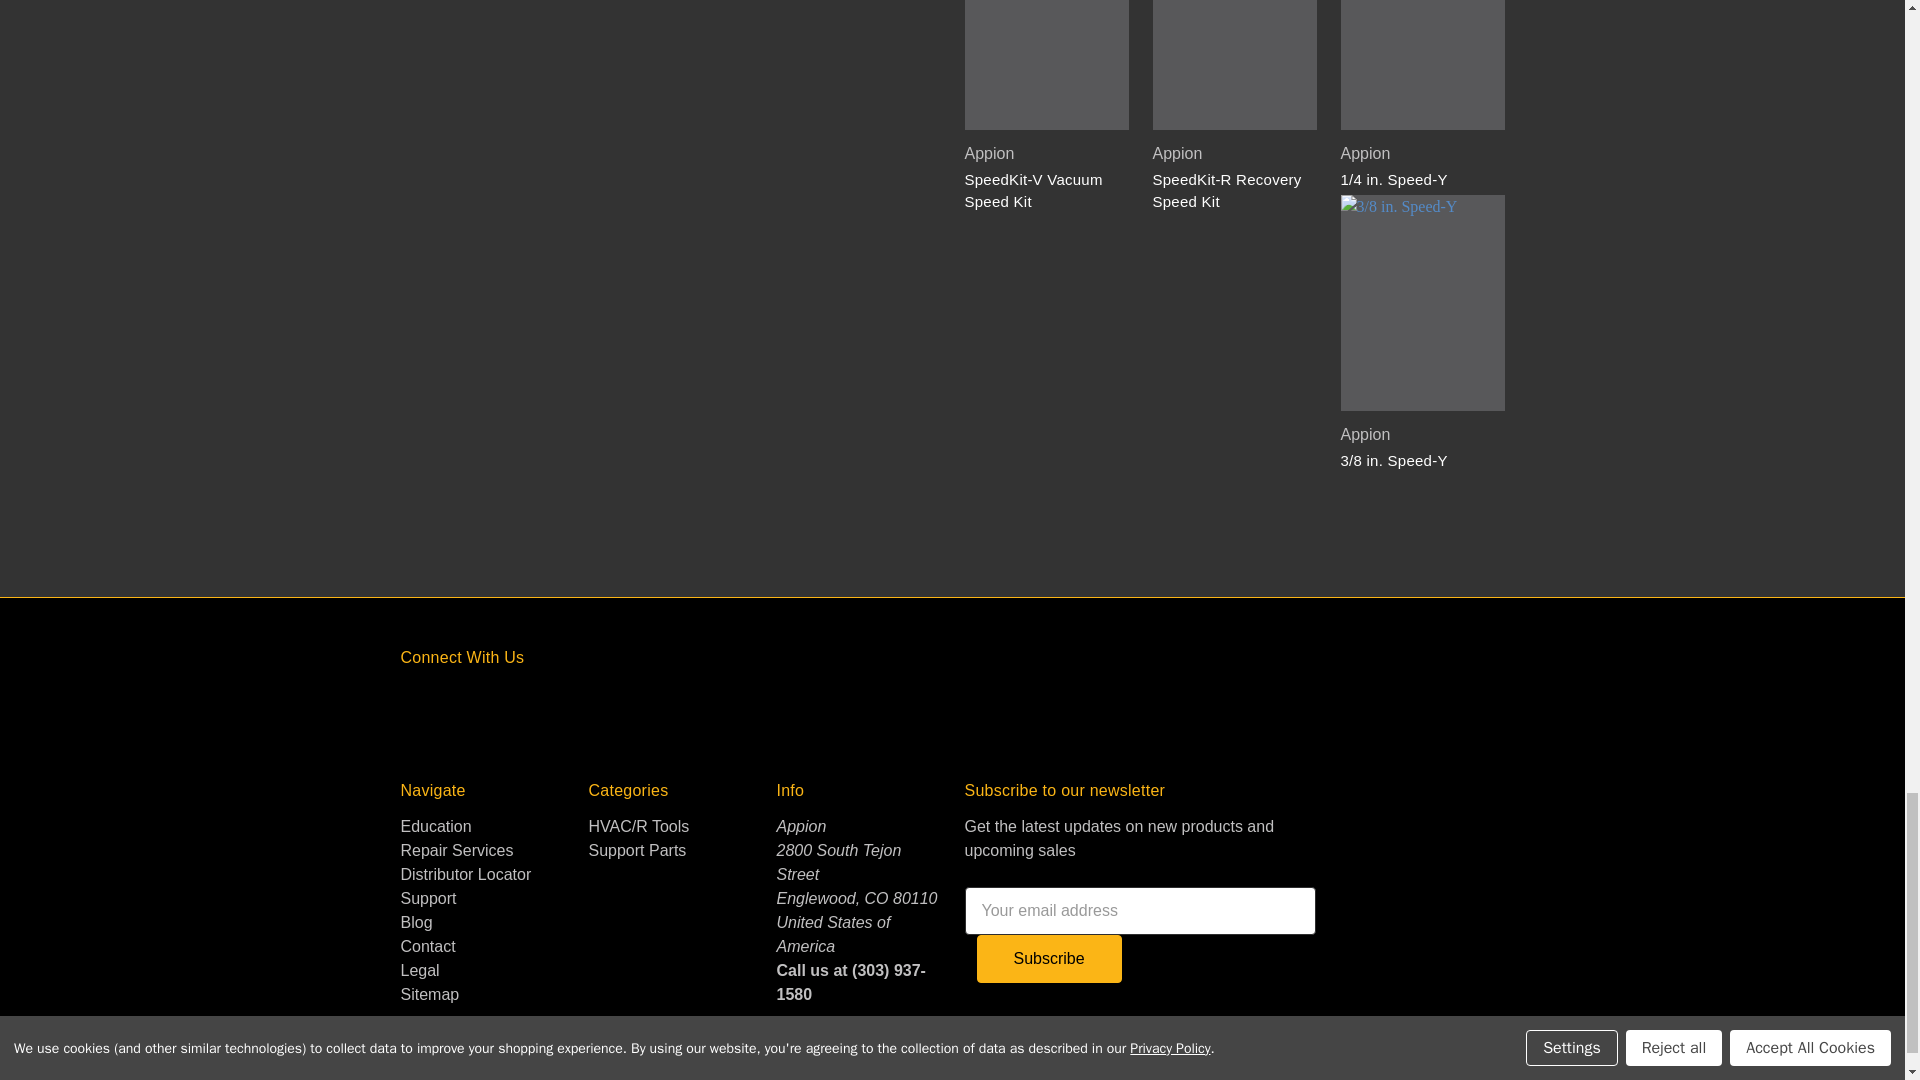 This screenshot has height=1080, width=1920. Describe the element at coordinates (1234, 64) in the screenshot. I see `SpeedKit-R` at that location.